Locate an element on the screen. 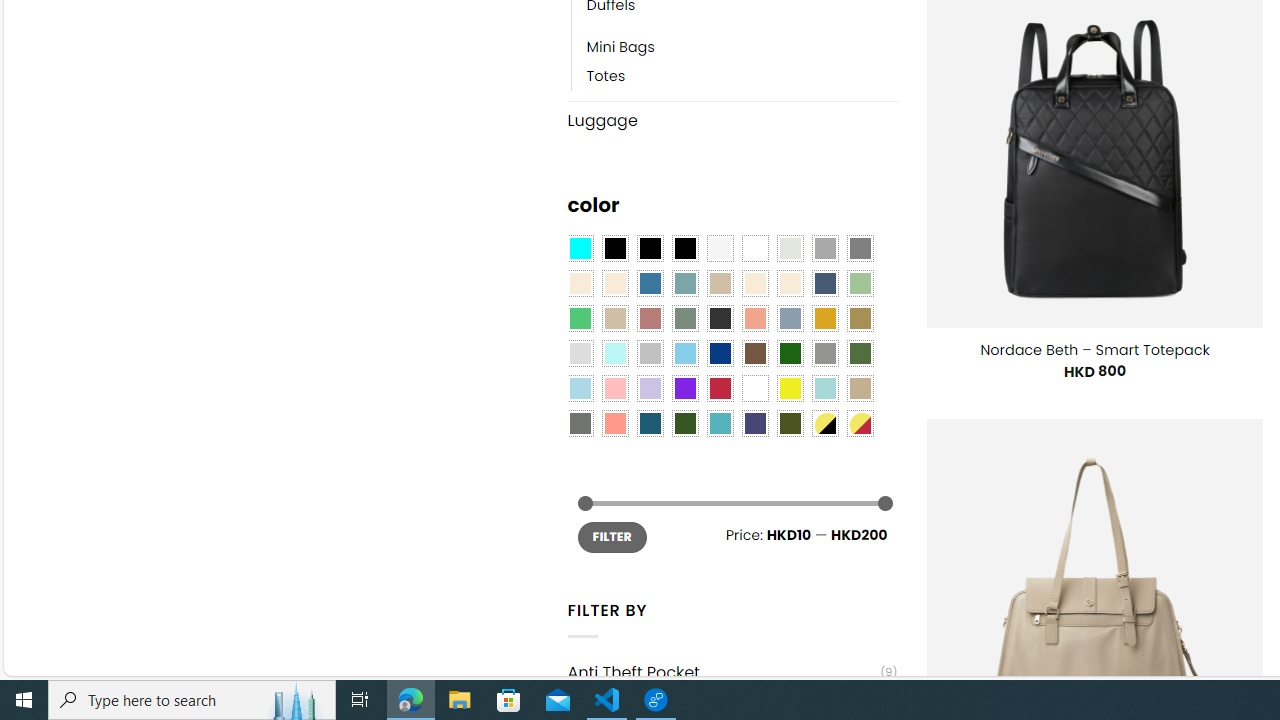  Purple Navy is located at coordinates (755, 424).